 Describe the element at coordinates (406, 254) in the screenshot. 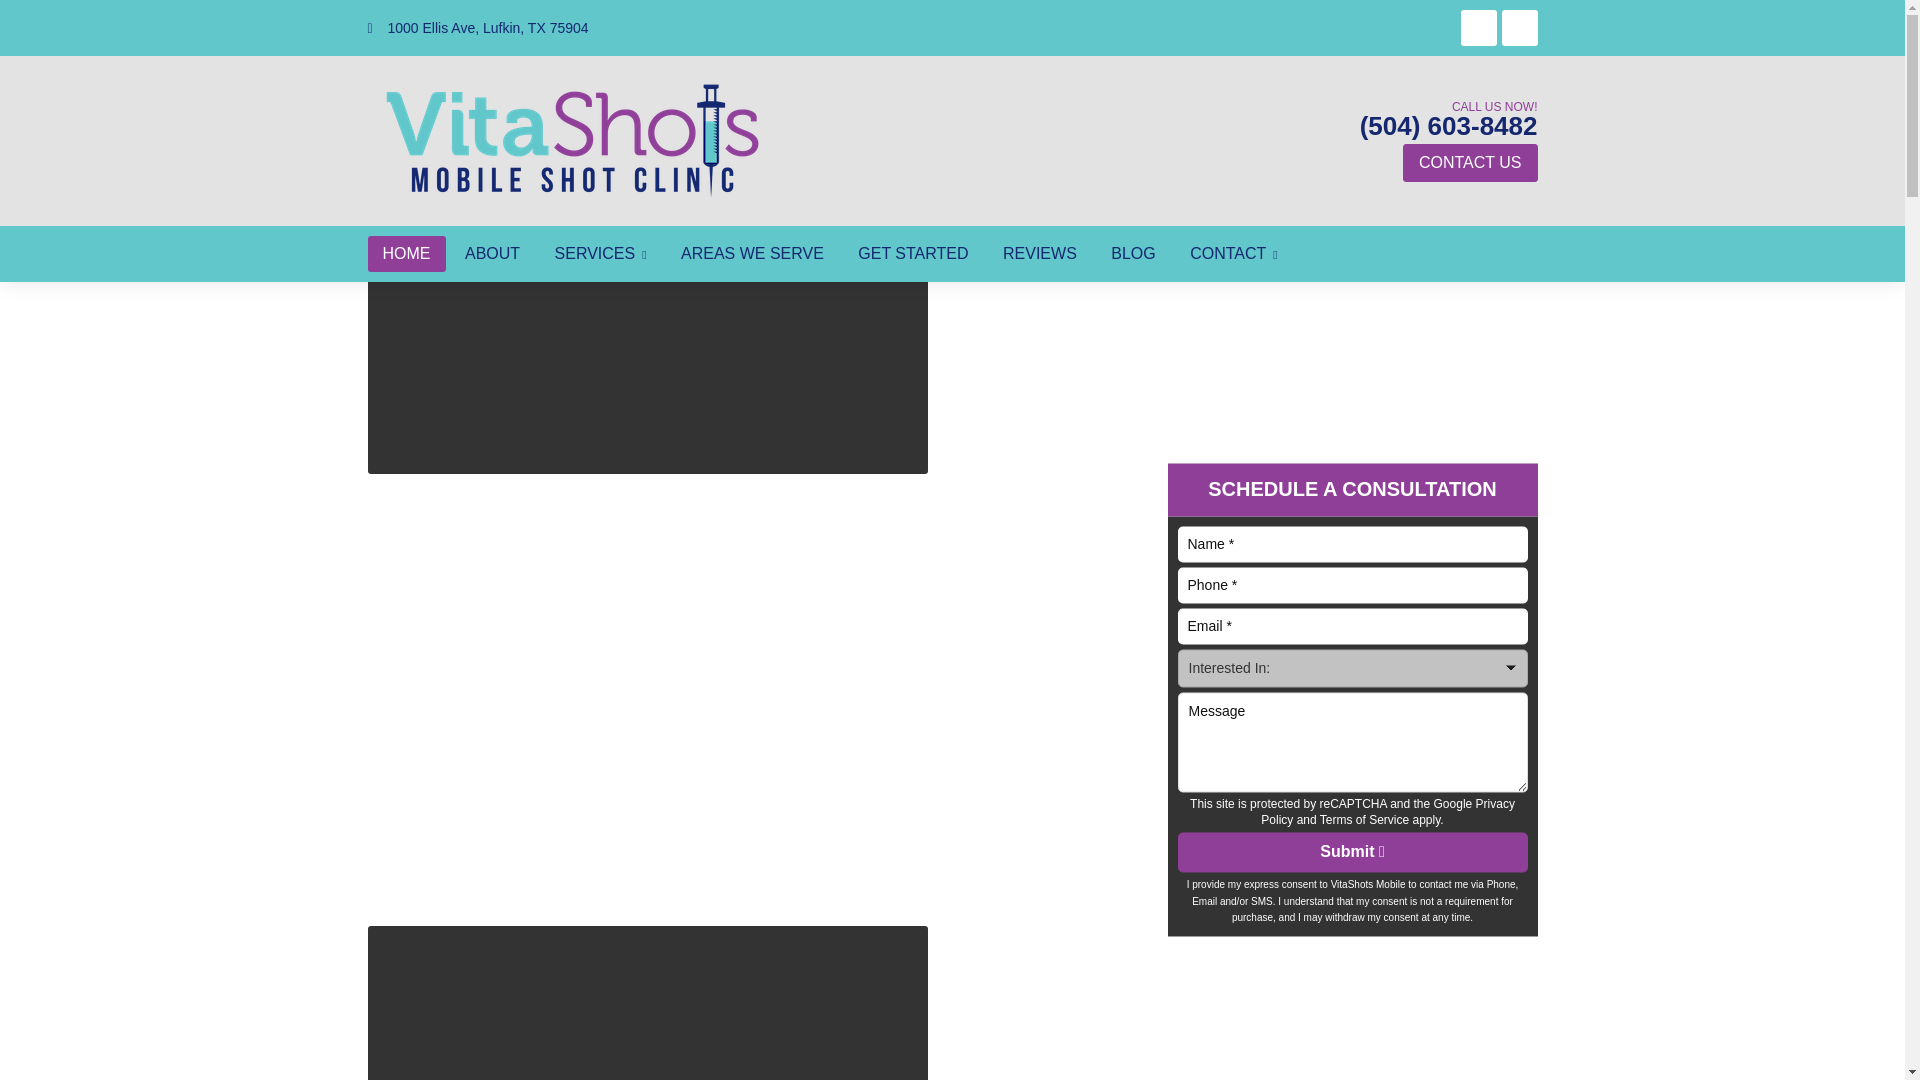

I see `HOME` at that location.